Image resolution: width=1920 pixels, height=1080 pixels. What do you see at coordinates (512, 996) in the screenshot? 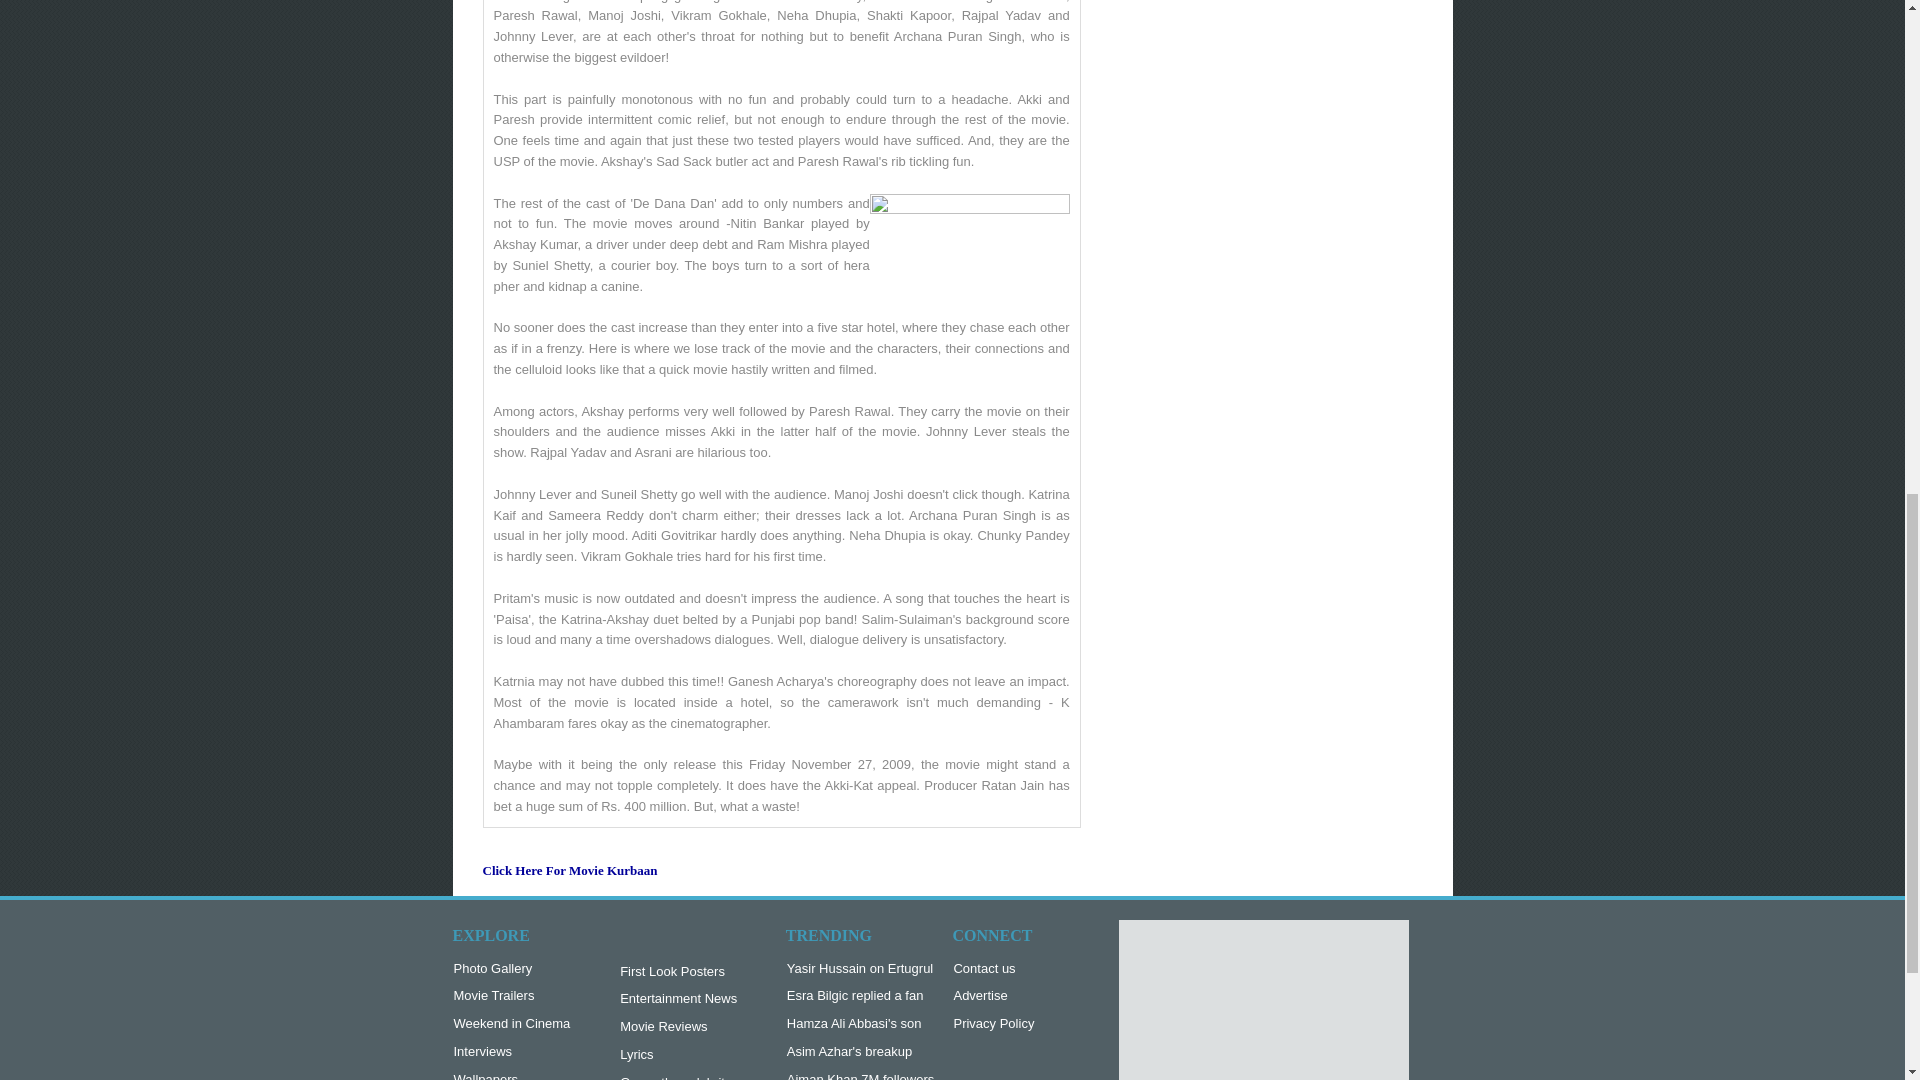
I see `Movie Trailers` at bounding box center [512, 996].